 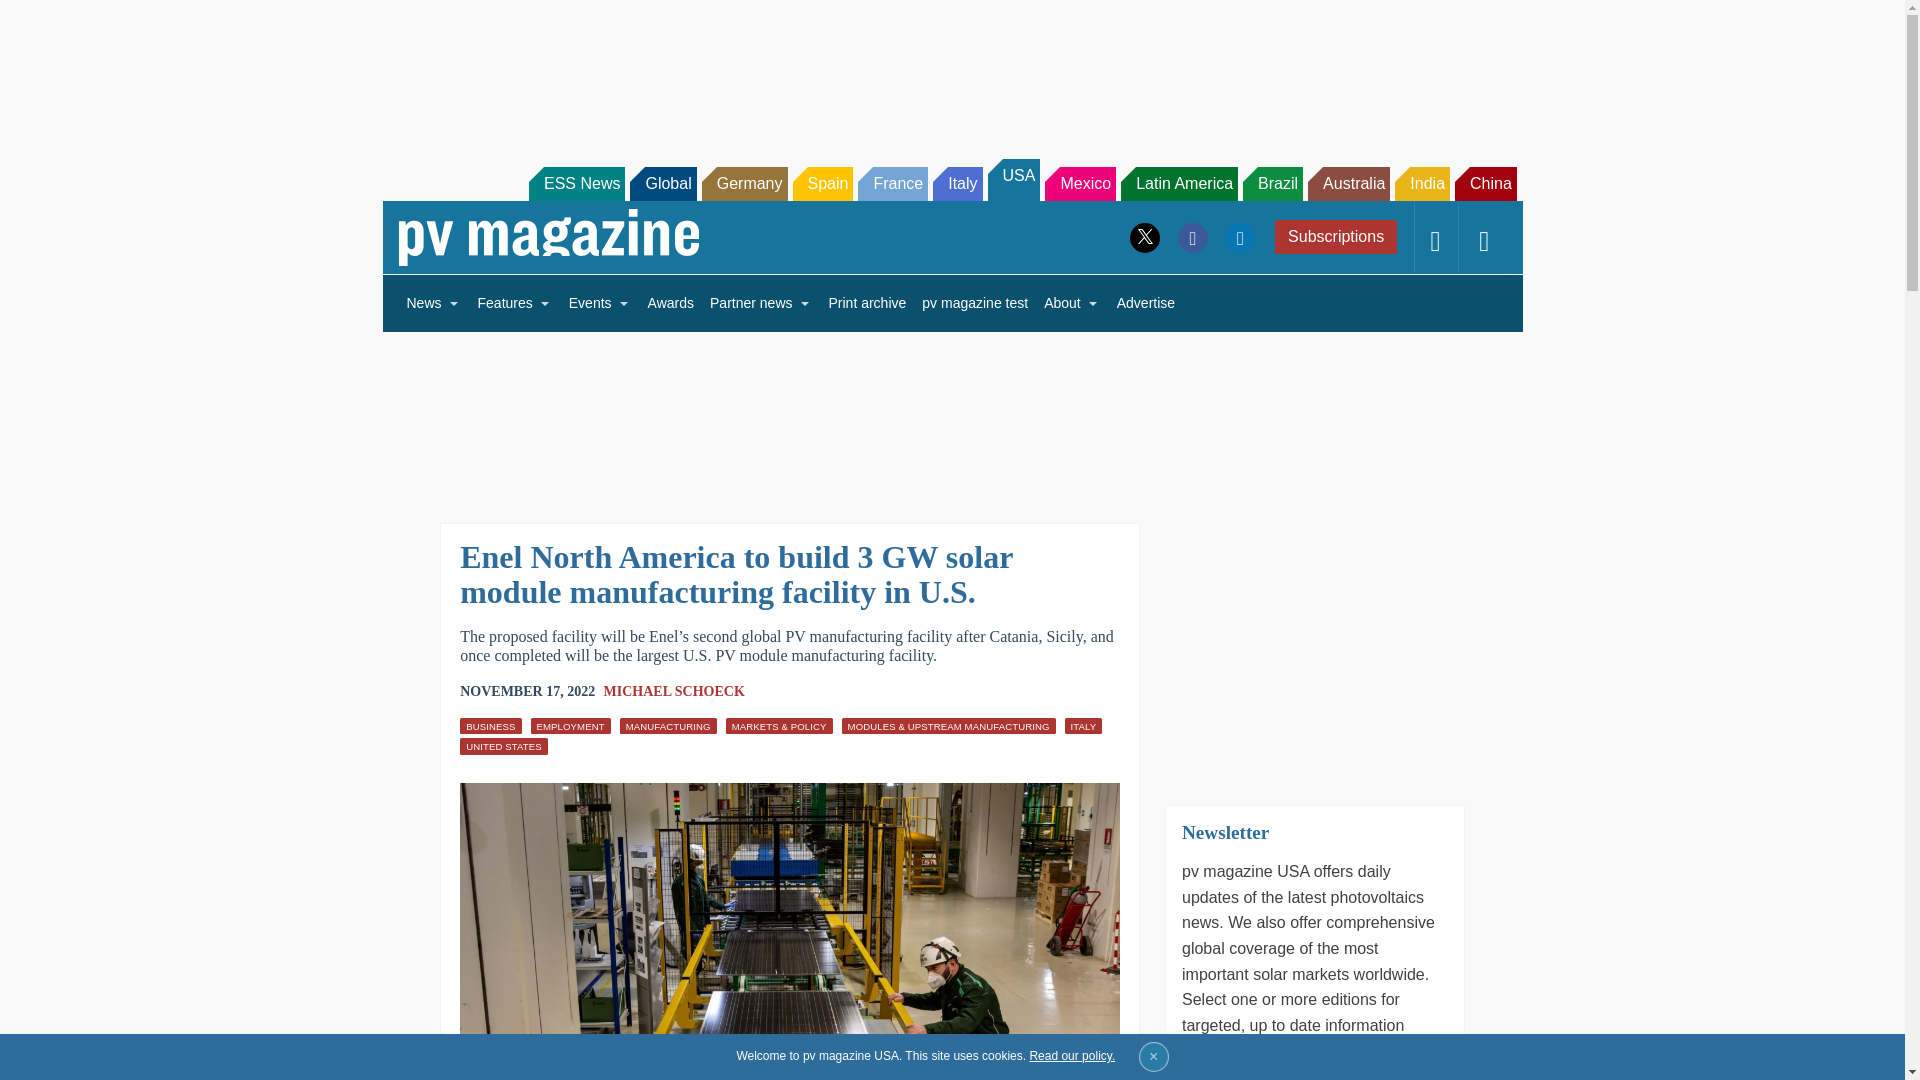 What do you see at coordinates (951, 68) in the screenshot?
I see `3rd party ad content` at bounding box center [951, 68].